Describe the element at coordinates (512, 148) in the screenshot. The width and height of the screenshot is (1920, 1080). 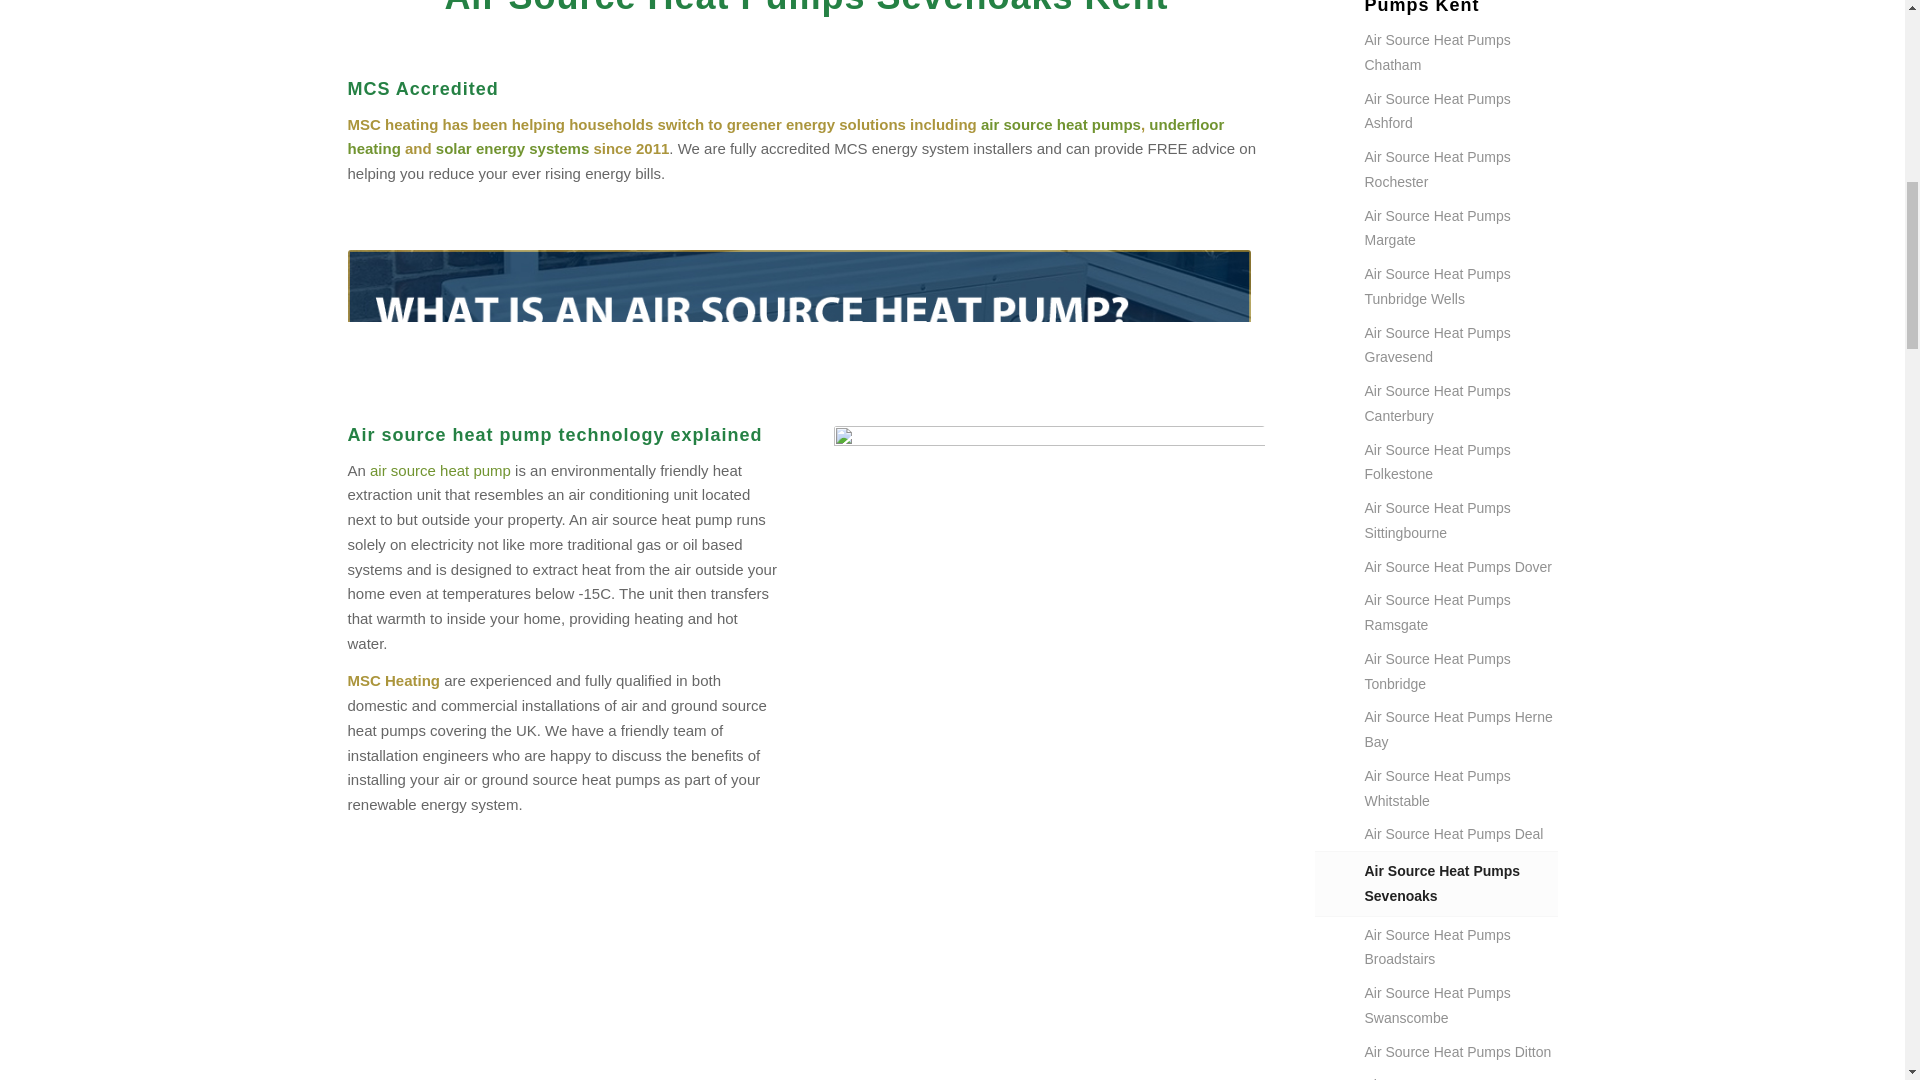
I see `Solar PV` at that location.